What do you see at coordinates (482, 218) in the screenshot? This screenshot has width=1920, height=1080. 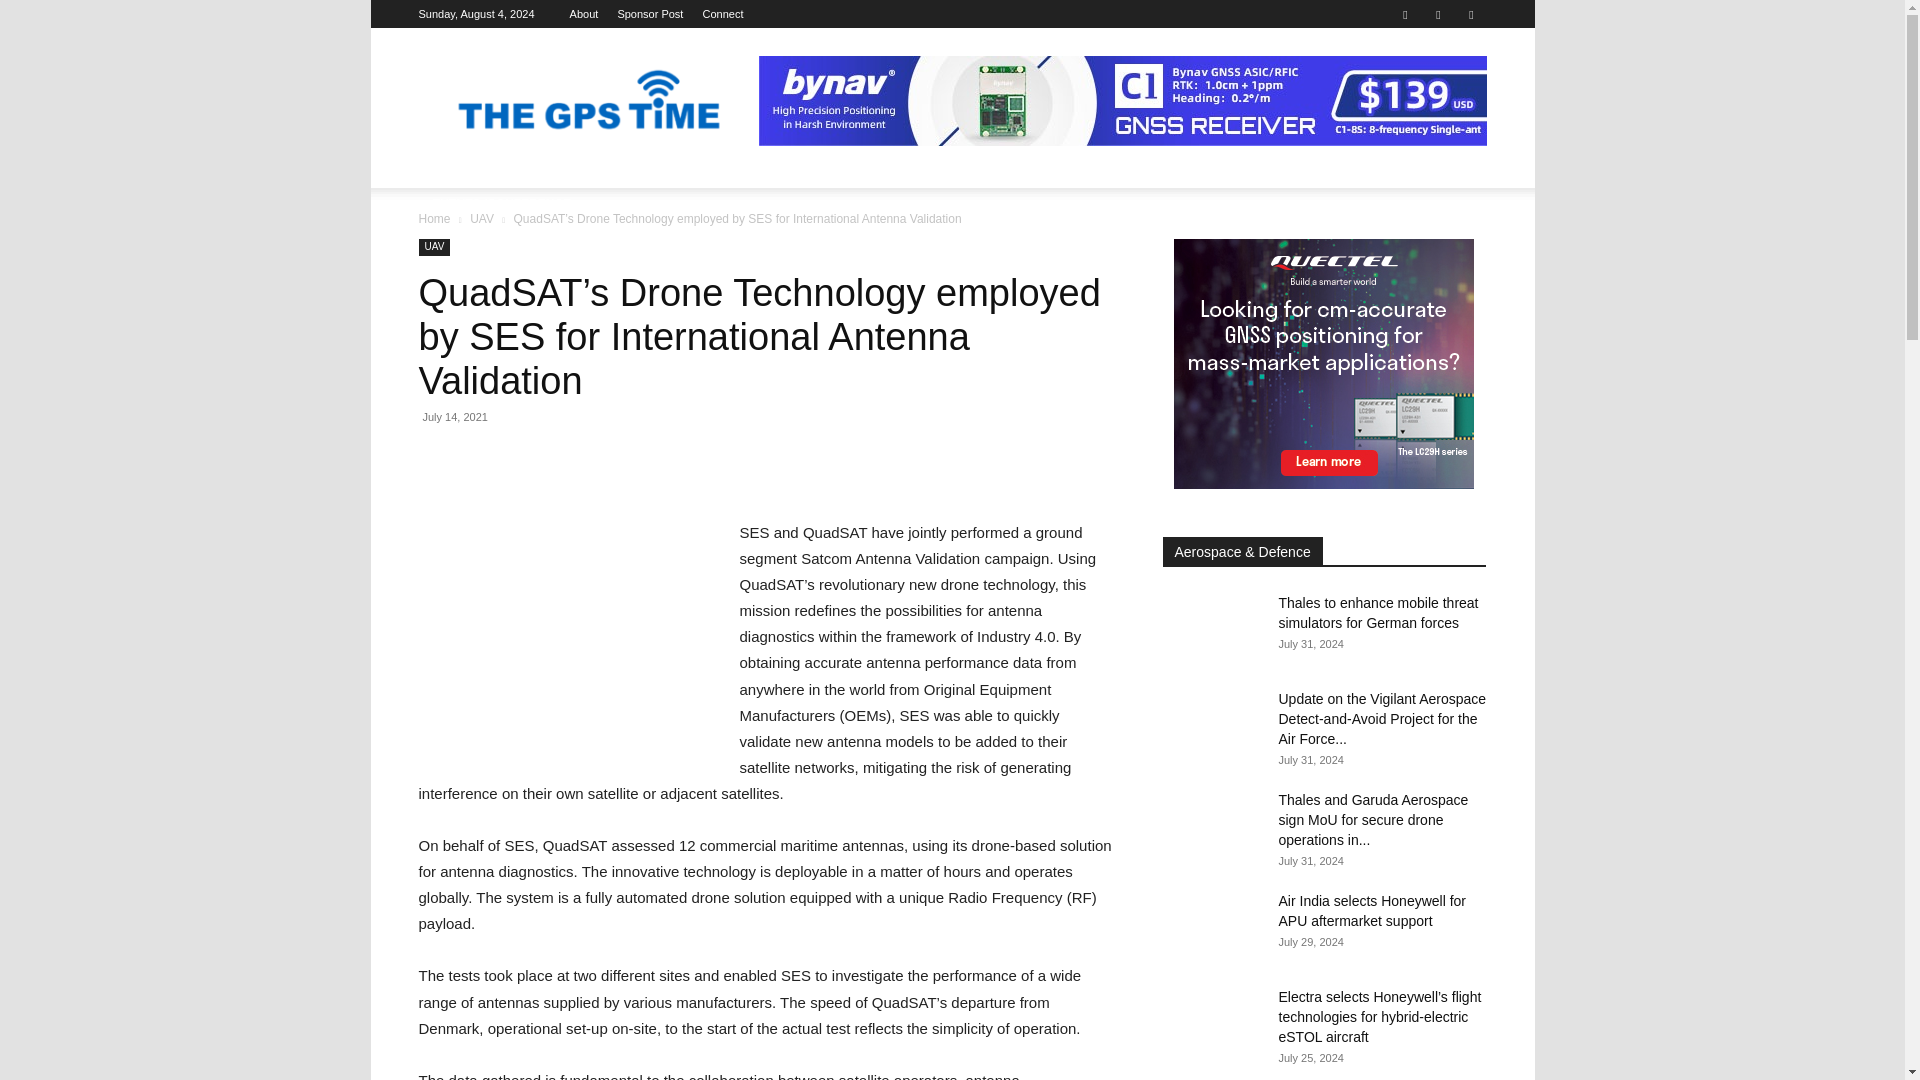 I see `View all posts in UAV` at bounding box center [482, 218].